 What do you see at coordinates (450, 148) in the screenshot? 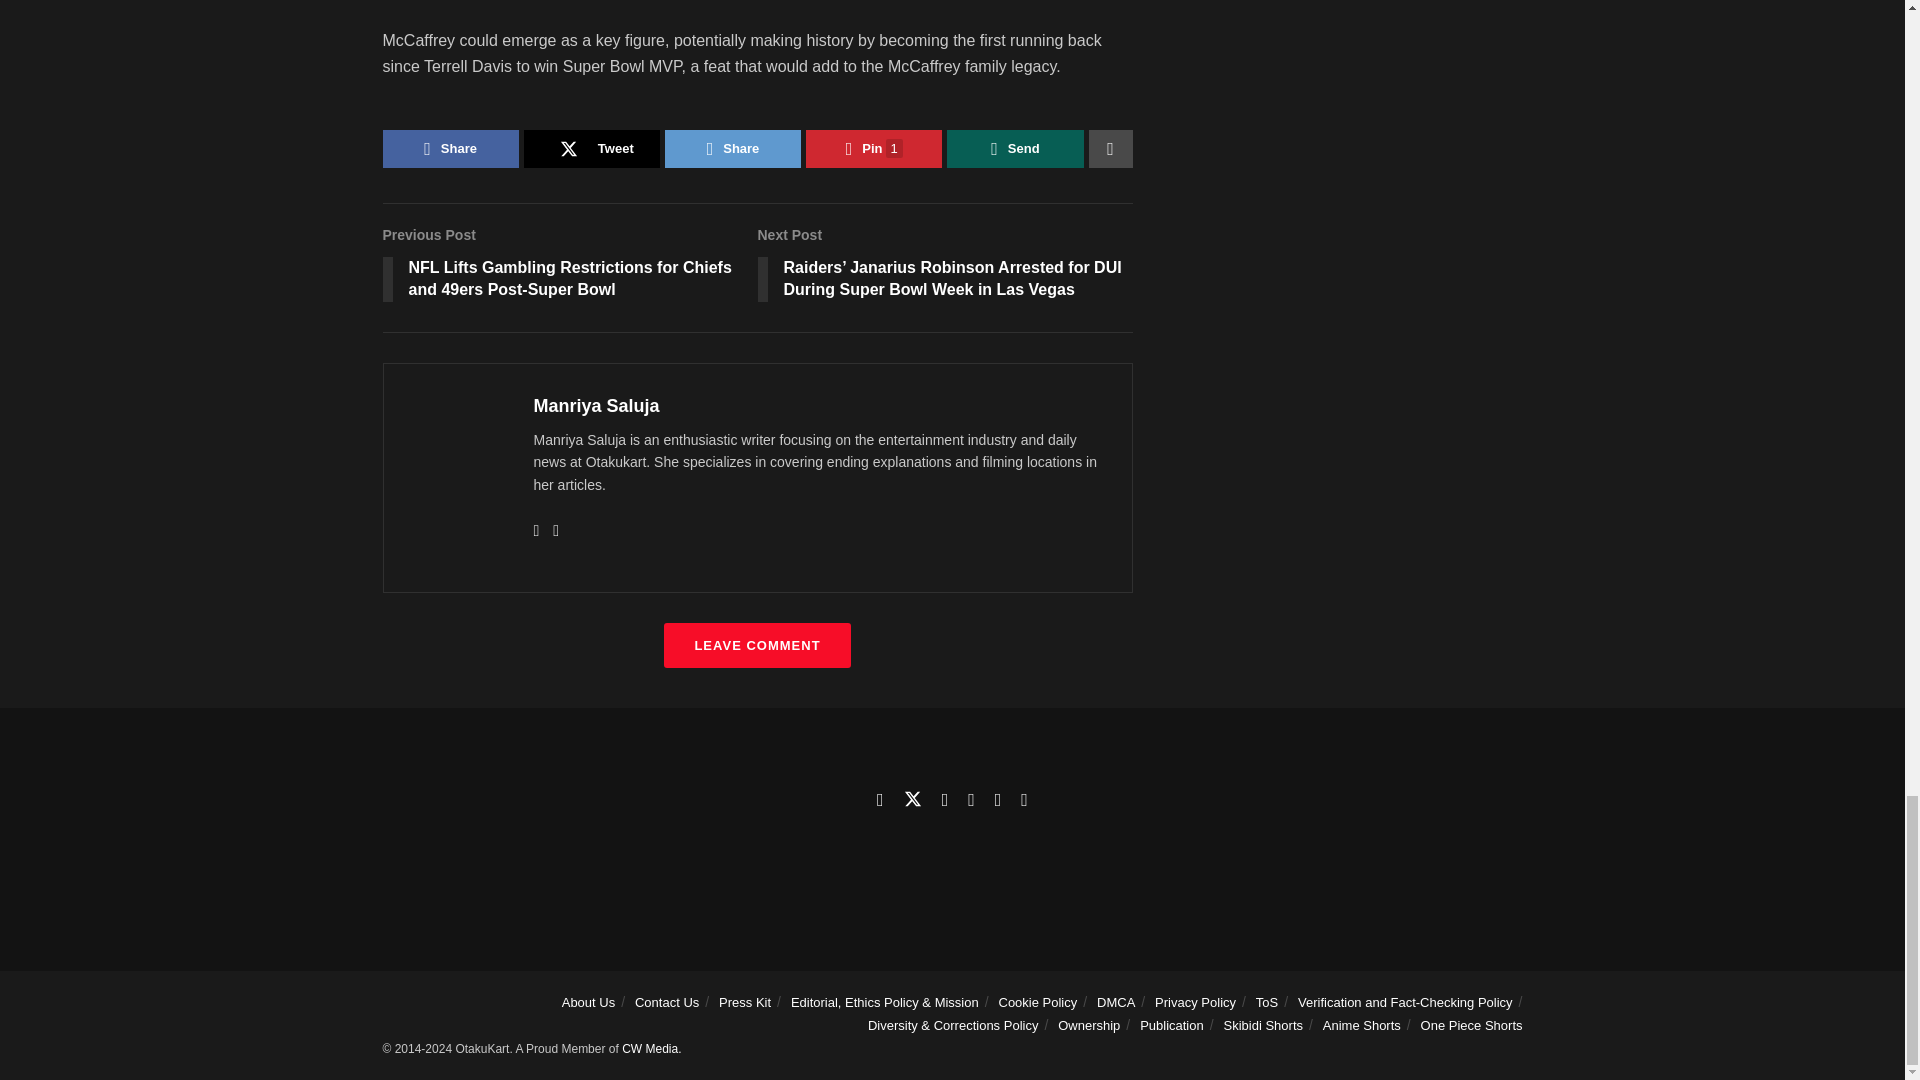
I see `Share` at bounding box center [450, 148].